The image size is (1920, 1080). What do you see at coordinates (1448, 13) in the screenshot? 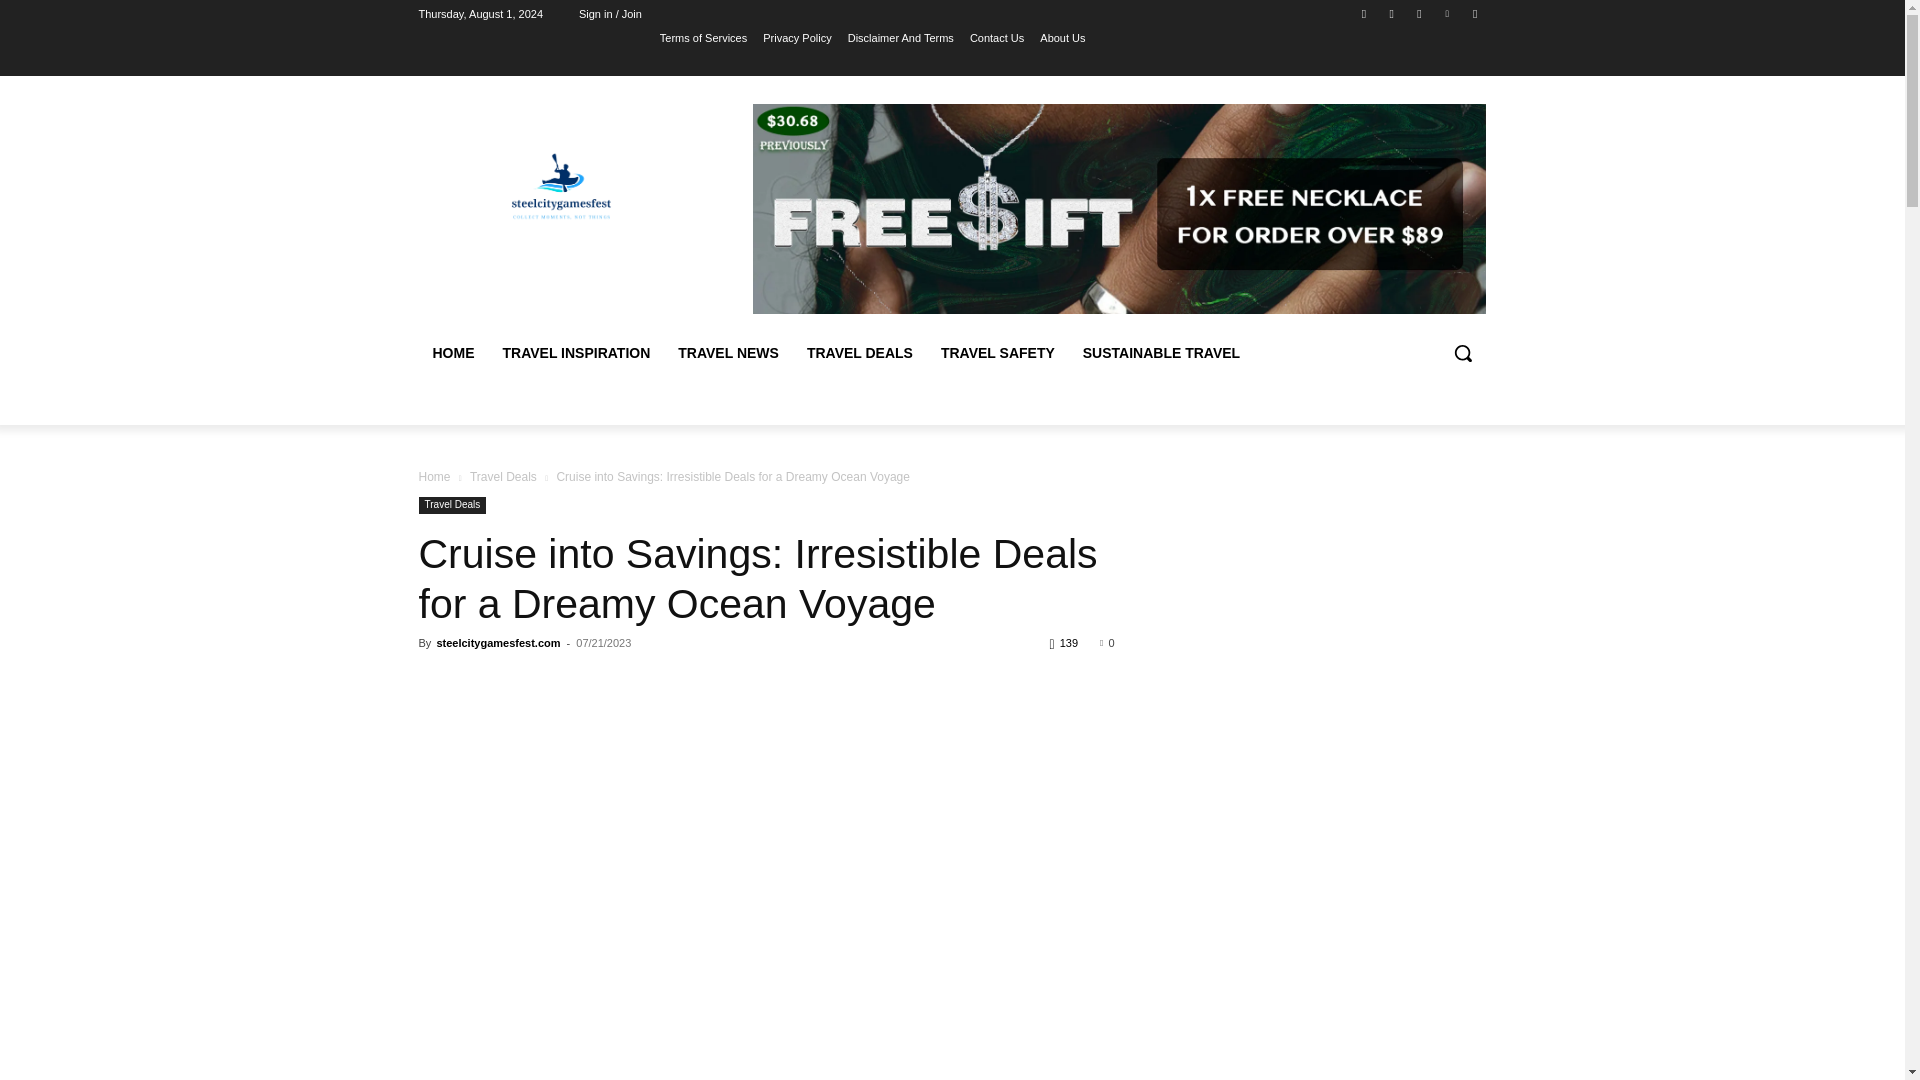
I see `Vimeo` at bounding box center [1448, 13].